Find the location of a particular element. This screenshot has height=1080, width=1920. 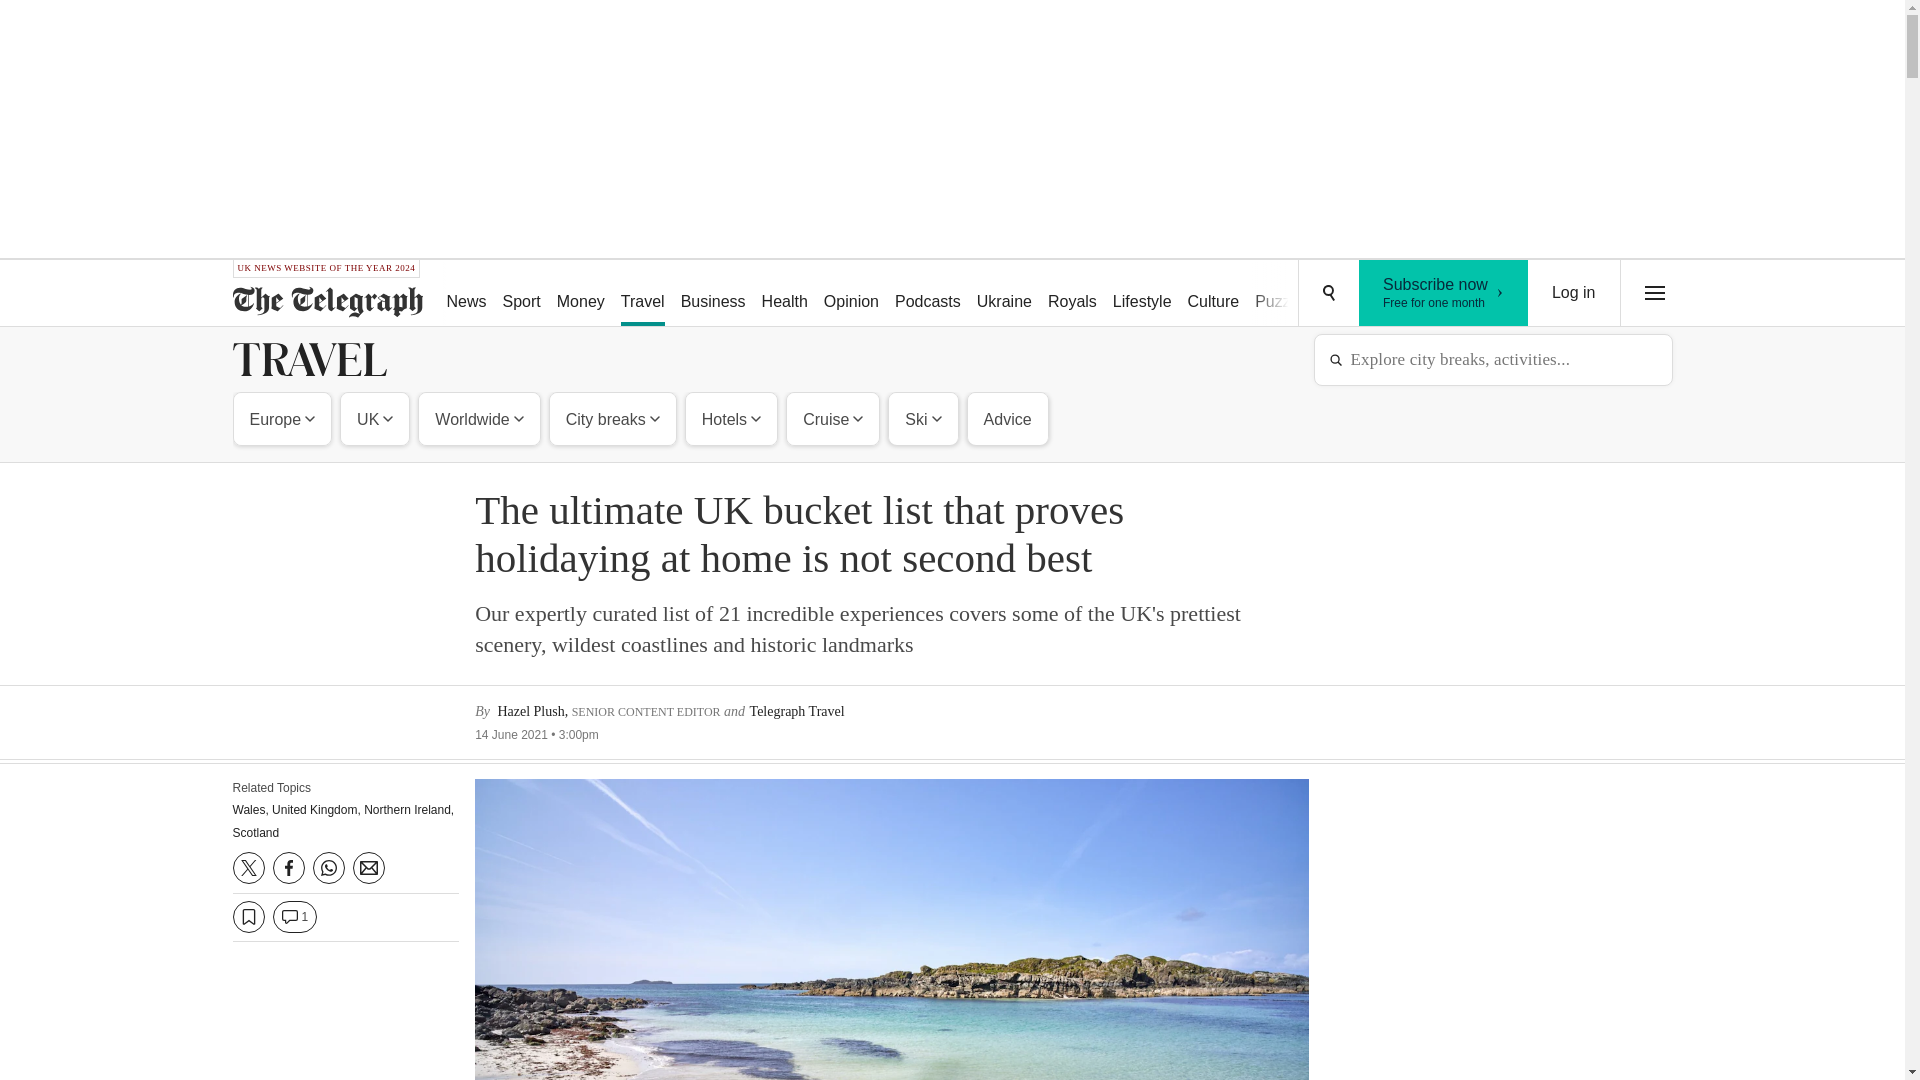

Health is located at coordinates (785, 294).